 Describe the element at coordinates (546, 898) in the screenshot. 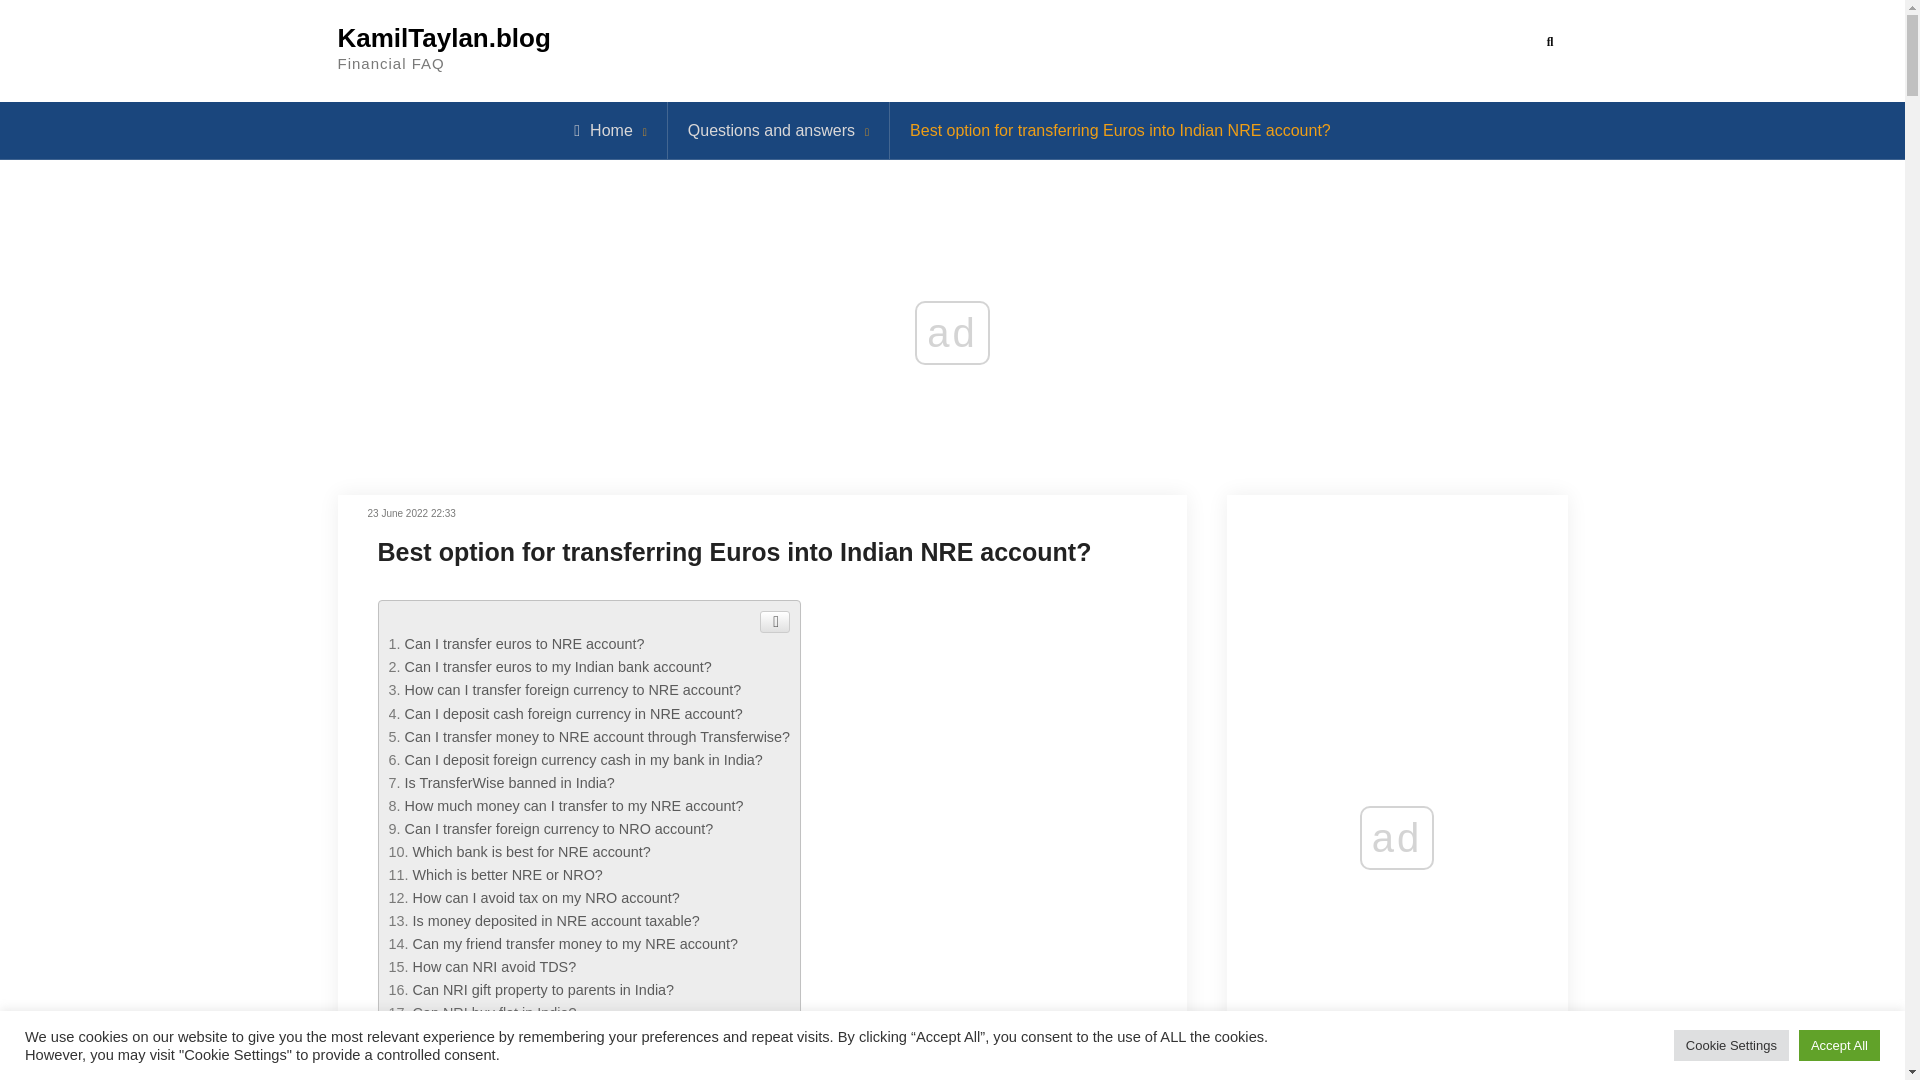

I see `How can I avoid tax on my NRO account?` at that location.